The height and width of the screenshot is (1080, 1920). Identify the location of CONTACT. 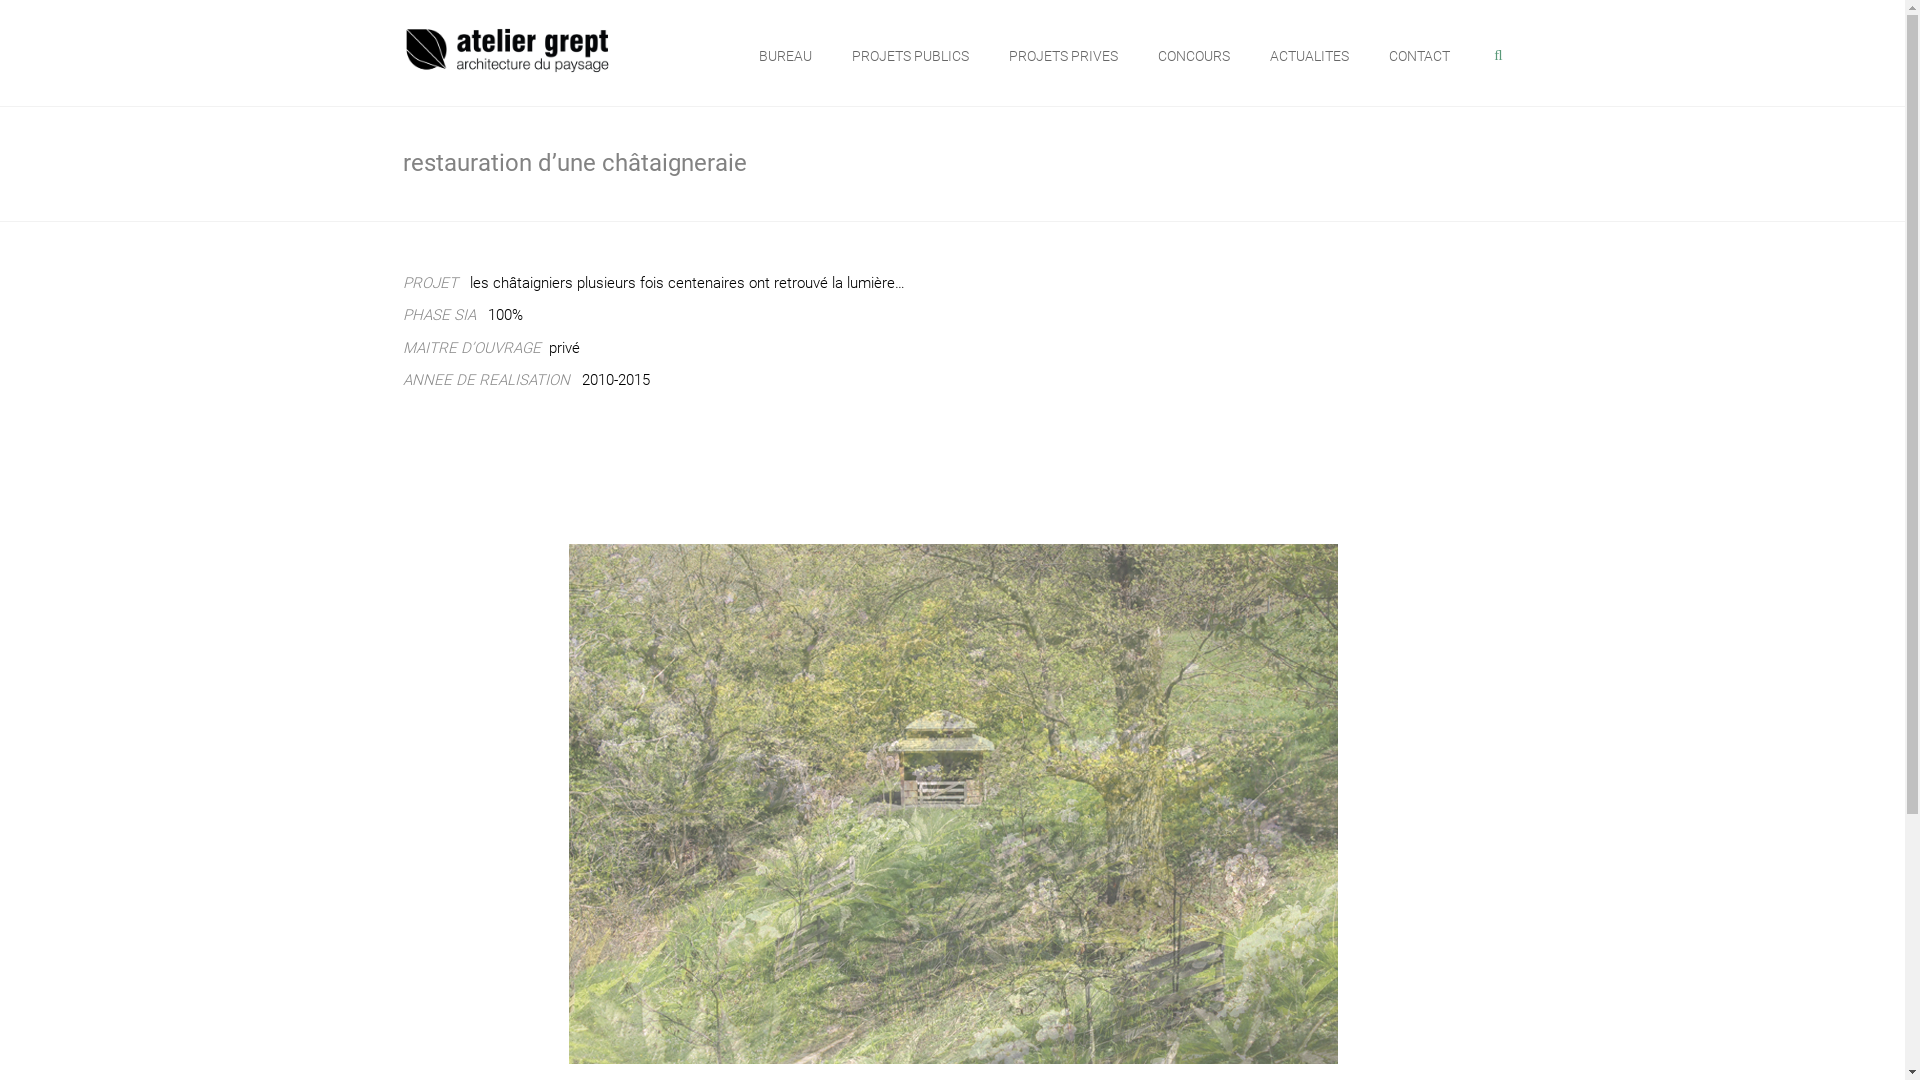
(1420, 56).